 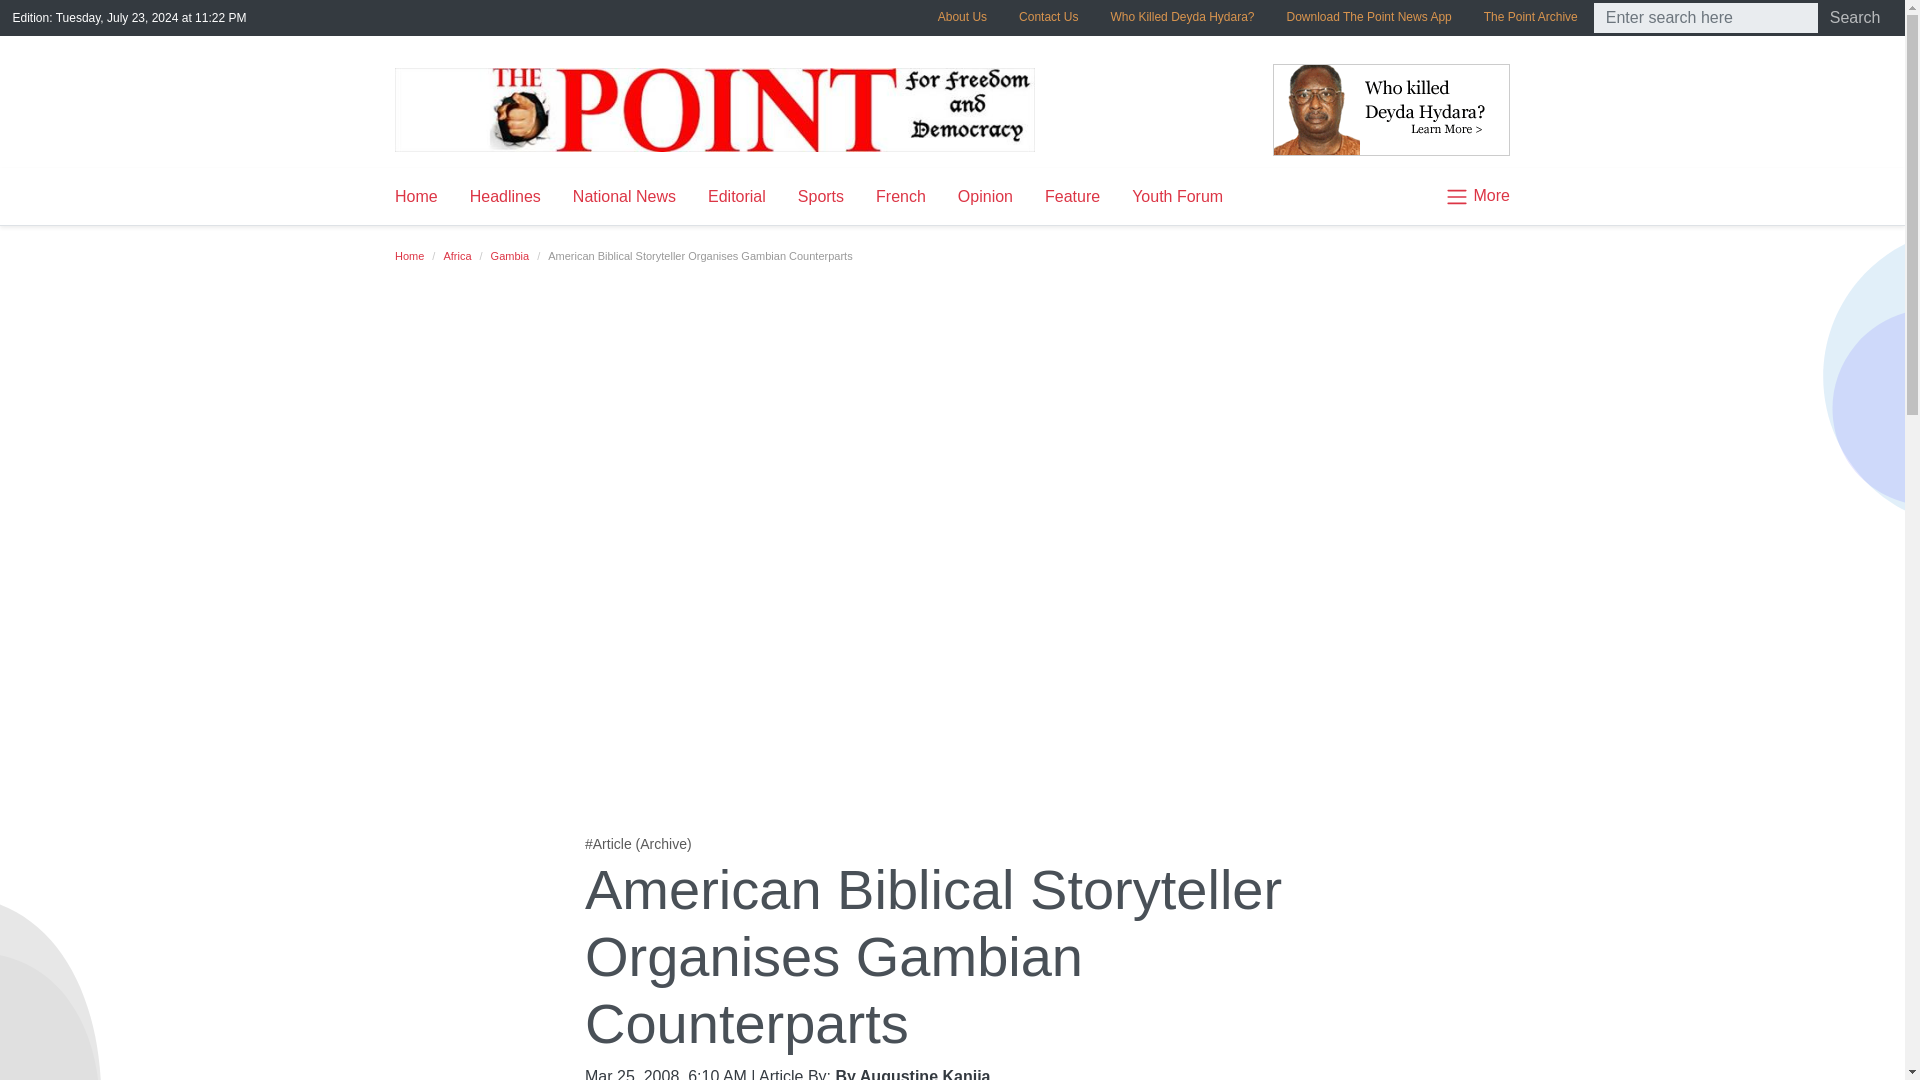 I want to click on Sports, so click(x=820, y=197).